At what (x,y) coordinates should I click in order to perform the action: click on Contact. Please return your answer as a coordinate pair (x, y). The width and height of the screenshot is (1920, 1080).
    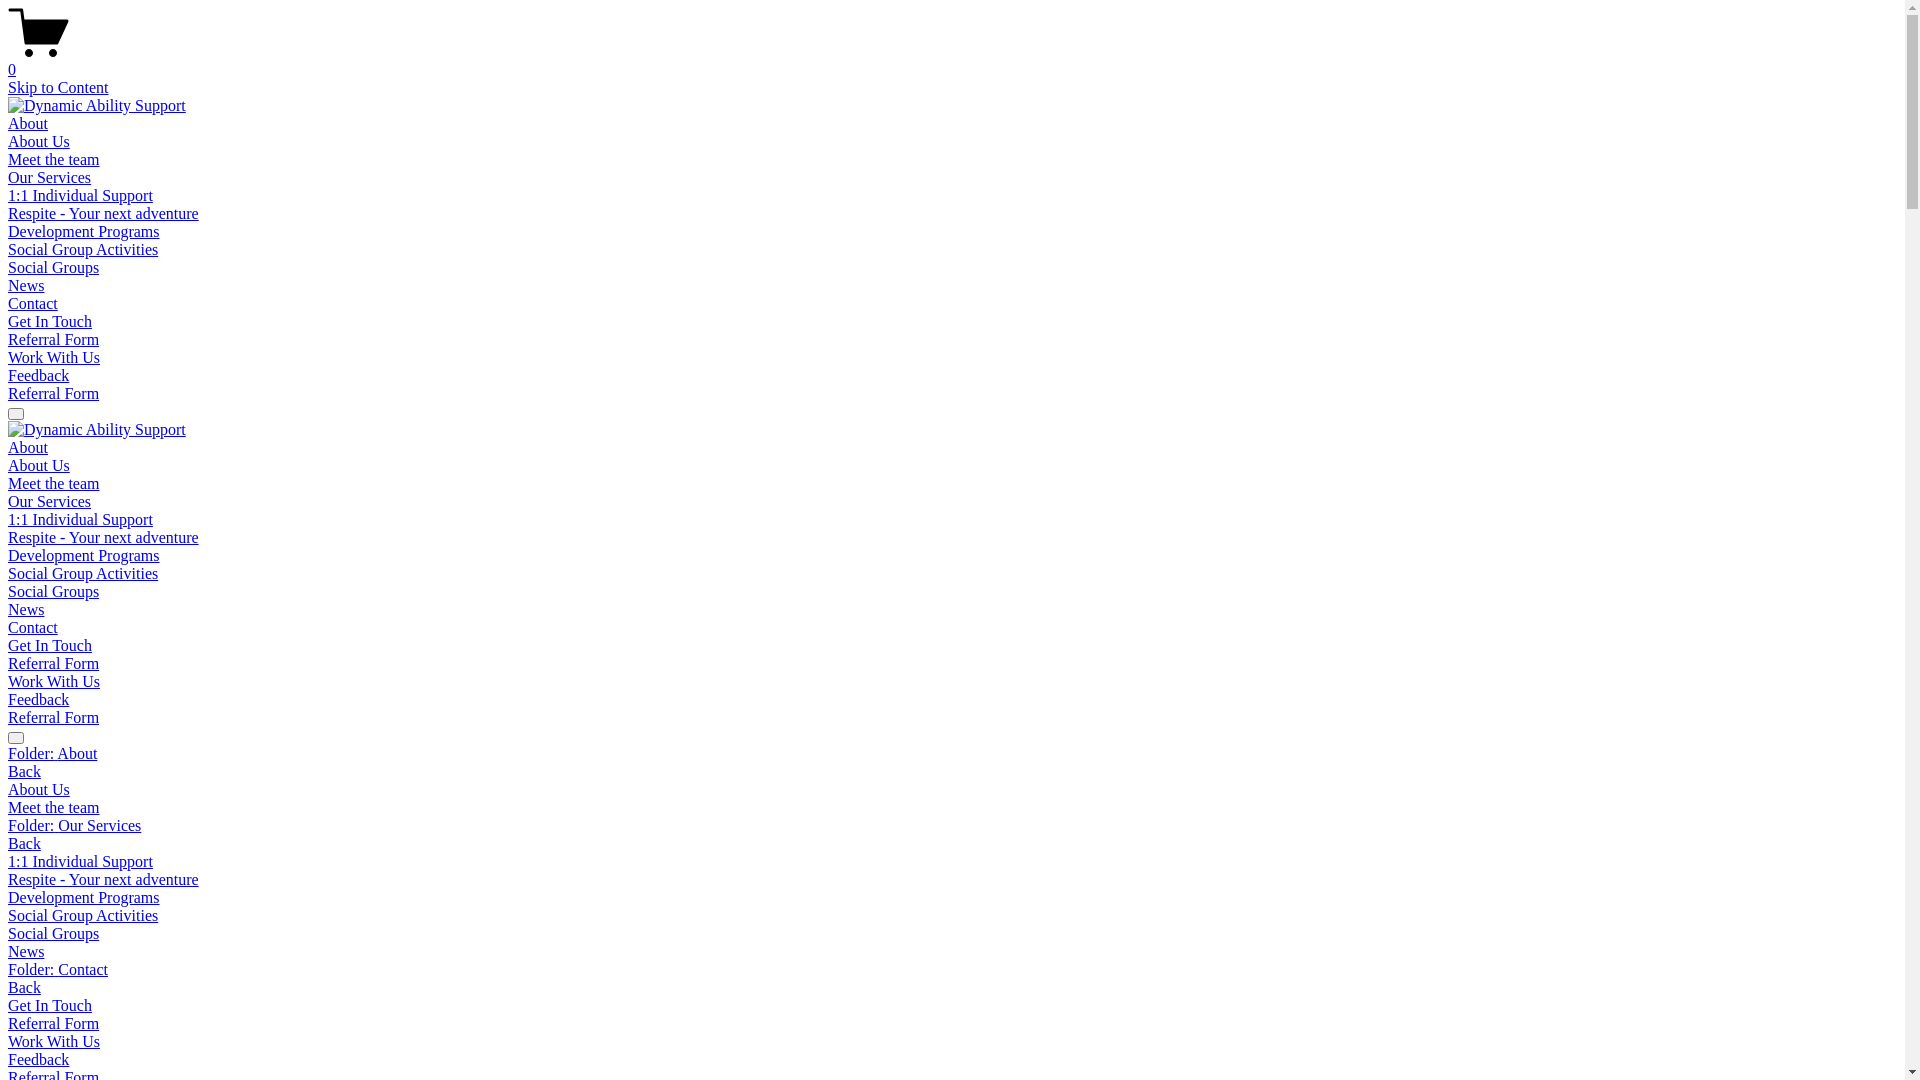
    Looking at the image, I should click on (33, 303).